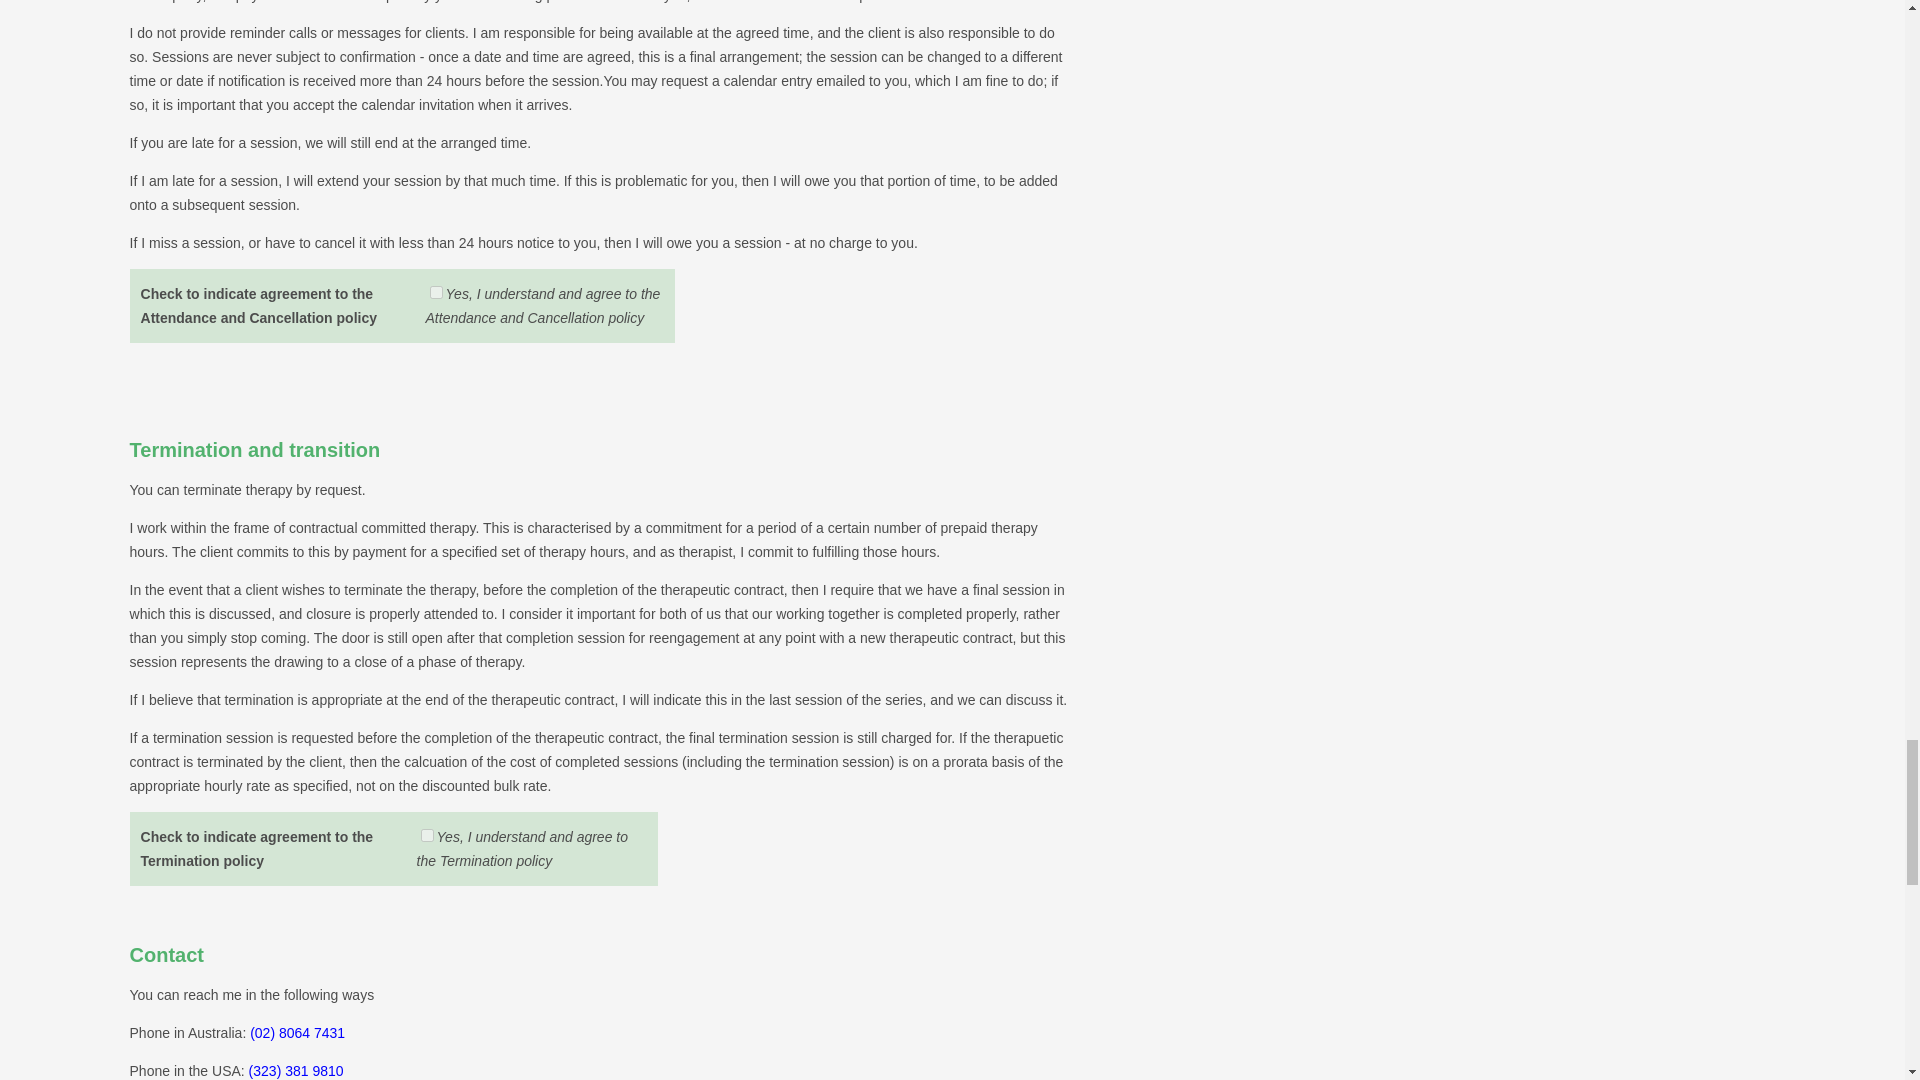 The width and height of the screenshot is (1920, 1080). I want to click on on, so click(426, 836).